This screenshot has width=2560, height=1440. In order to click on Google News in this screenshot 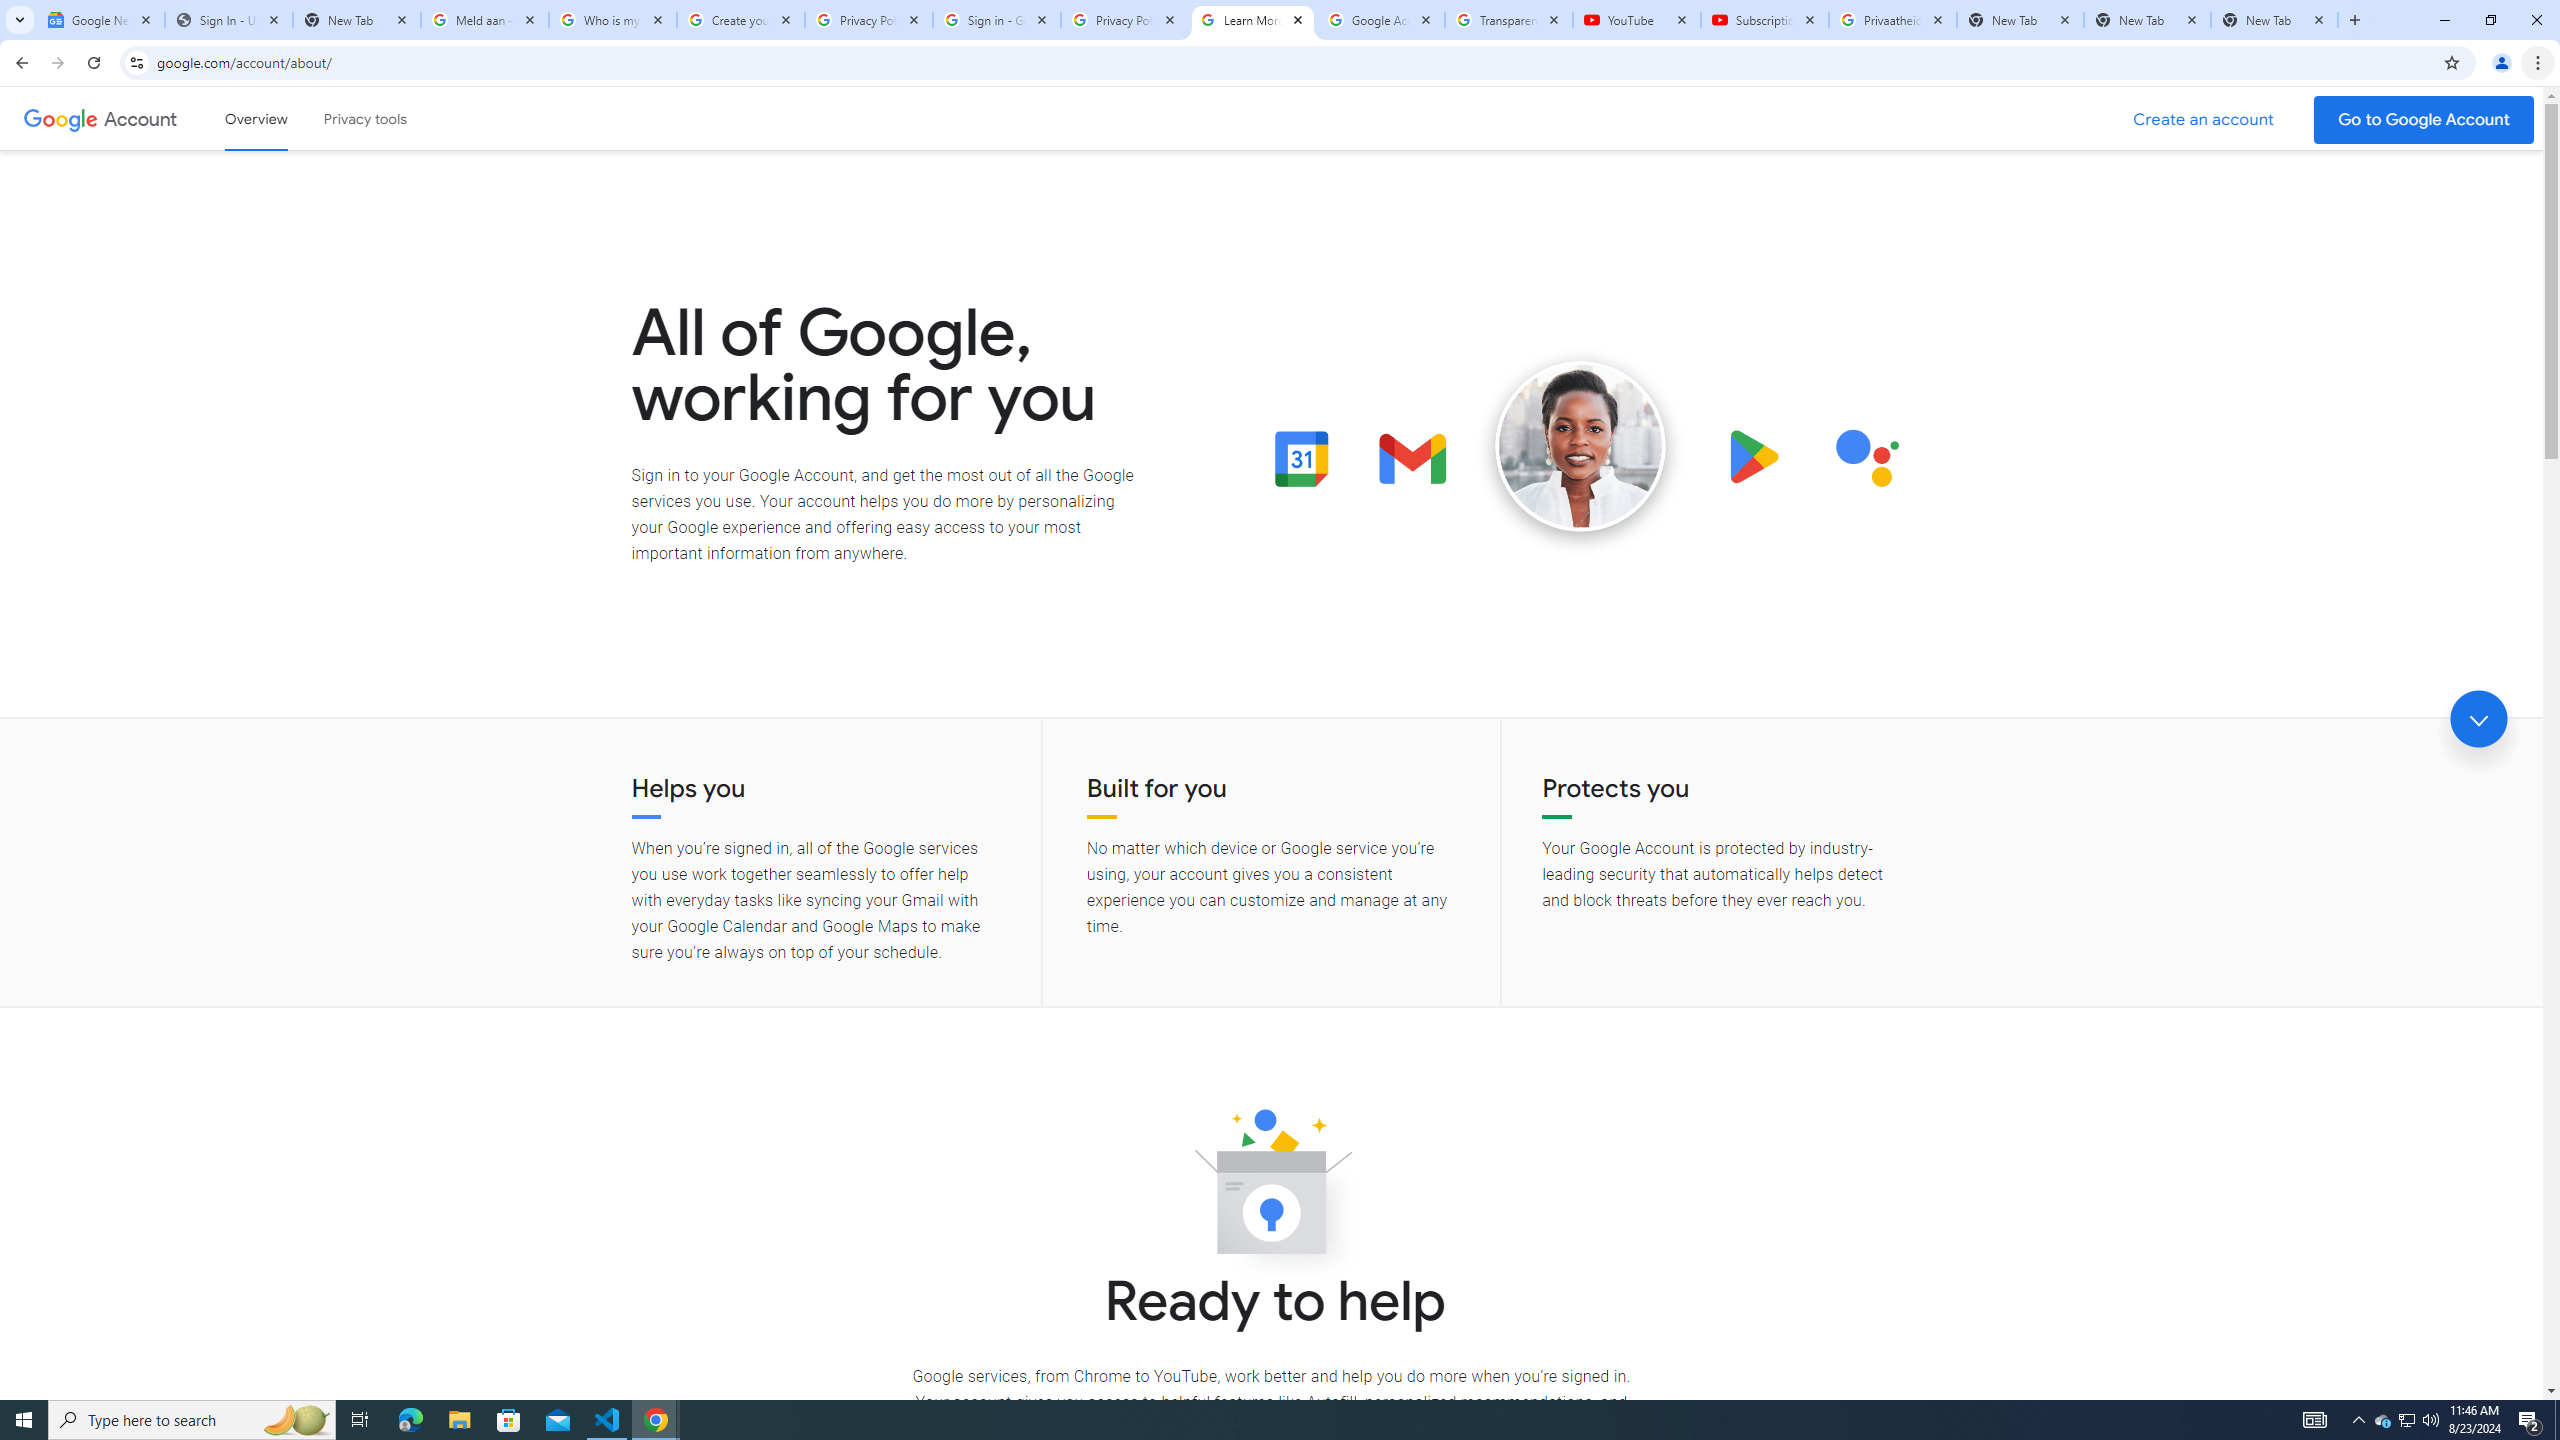, I will do `click(101, 20)`.